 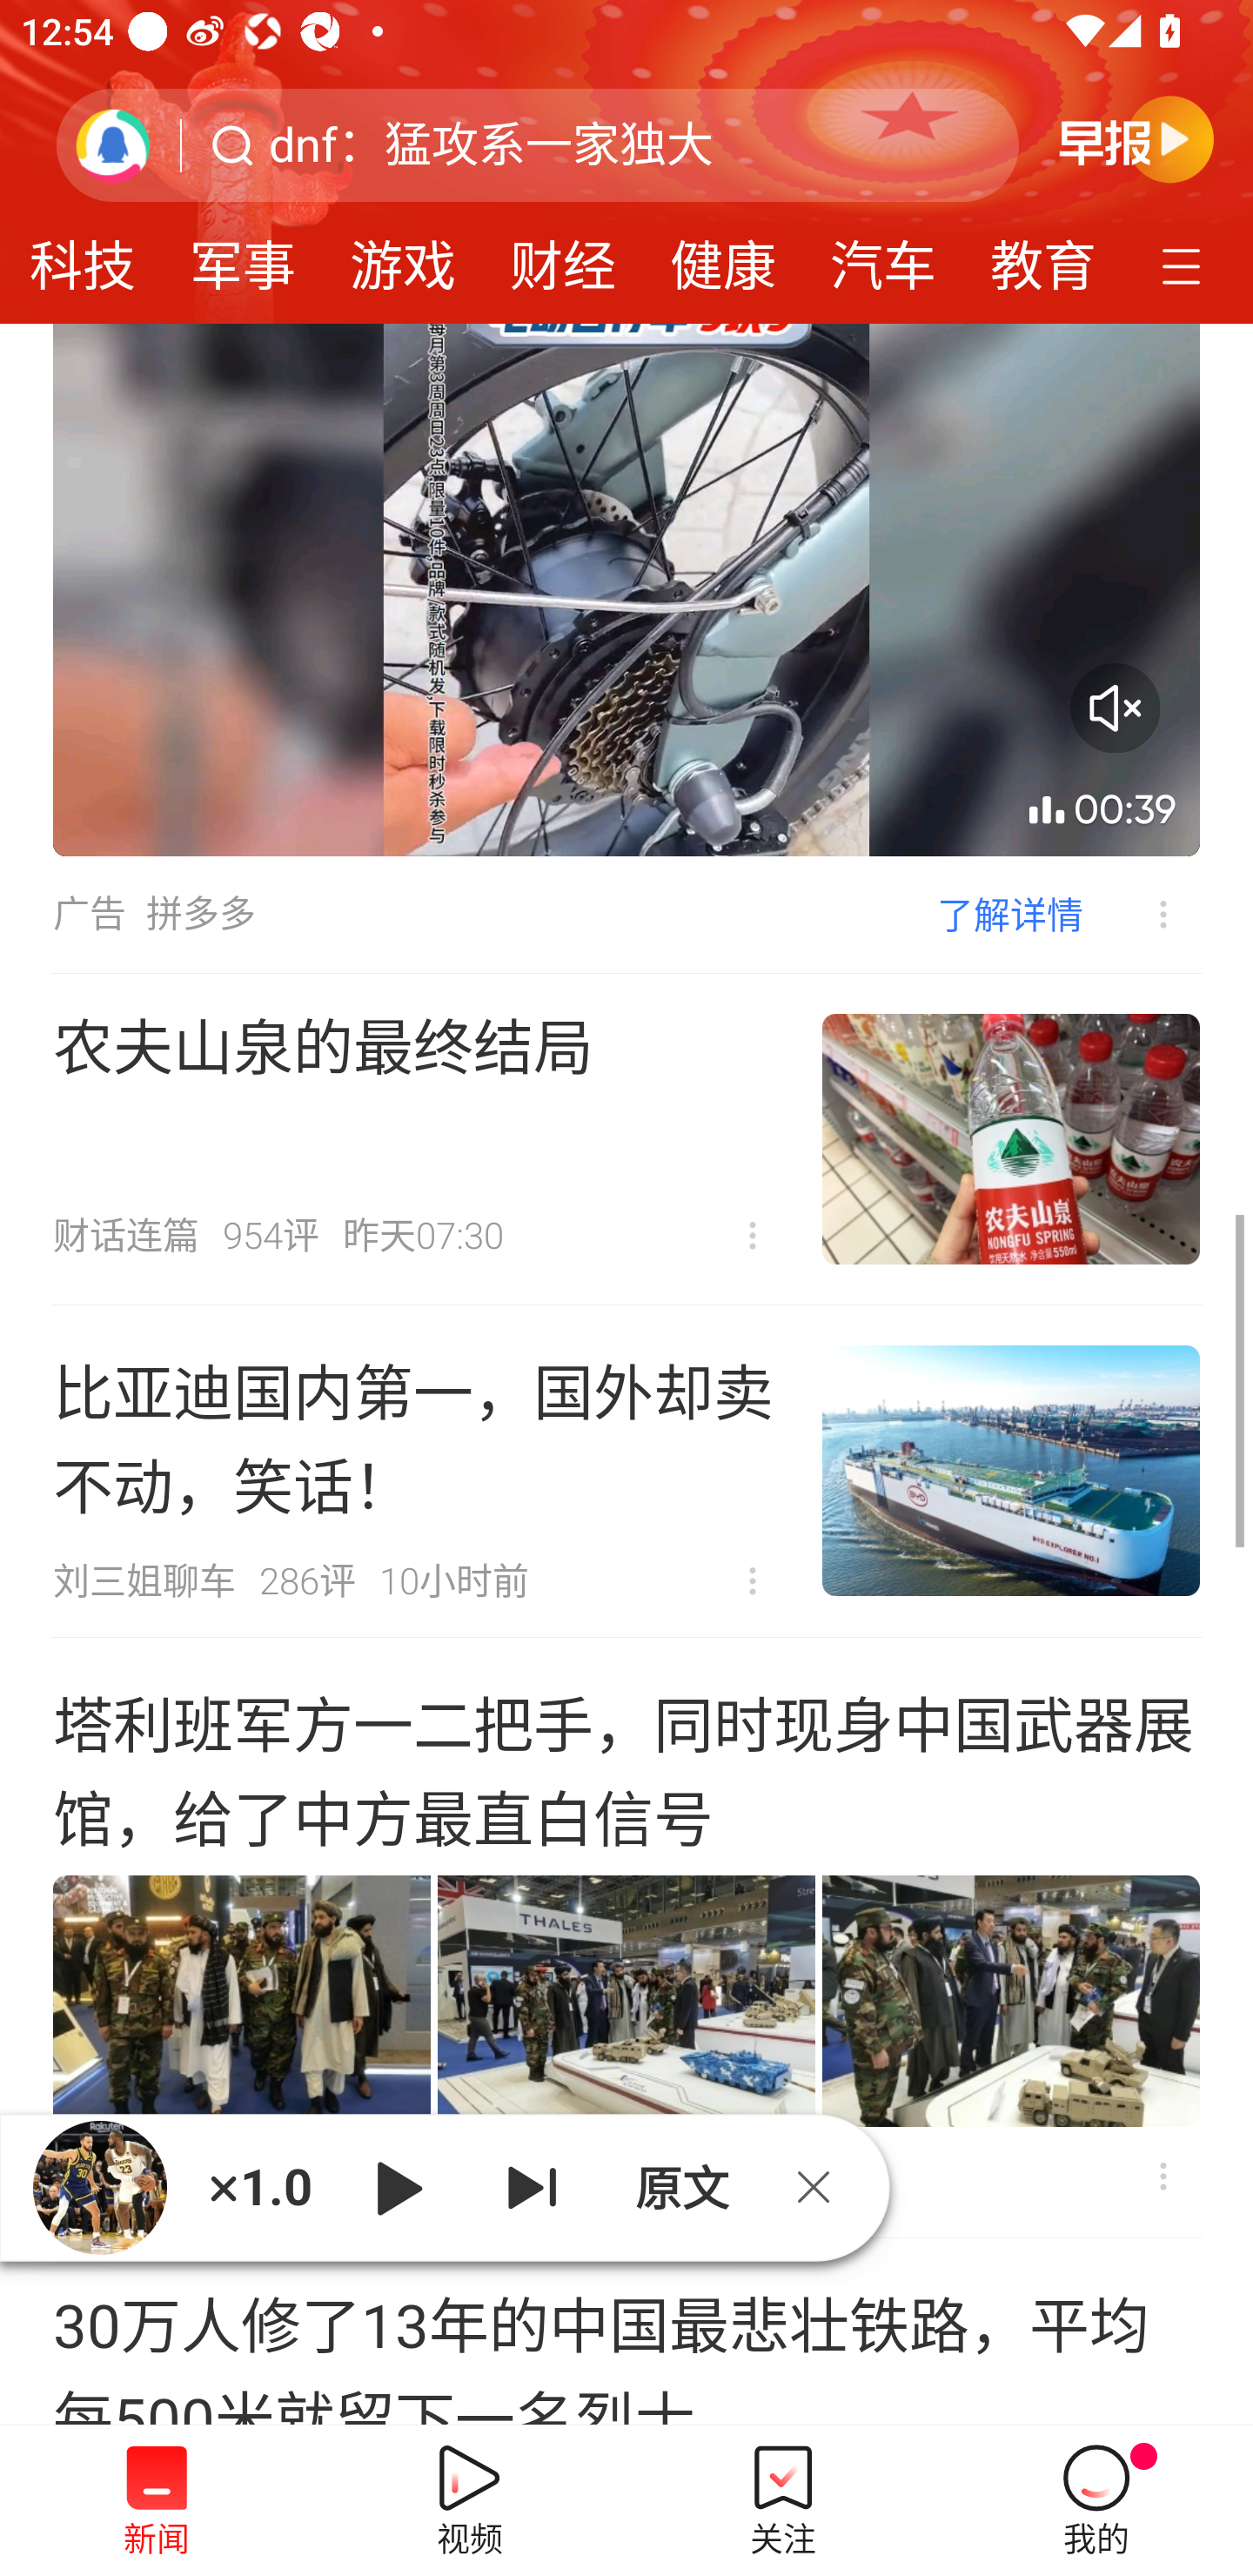 I want to click on 30万人修了13年的中国最悲壮铁路，平均每500米就留下一名烈士, so click(x=626, y=2332).